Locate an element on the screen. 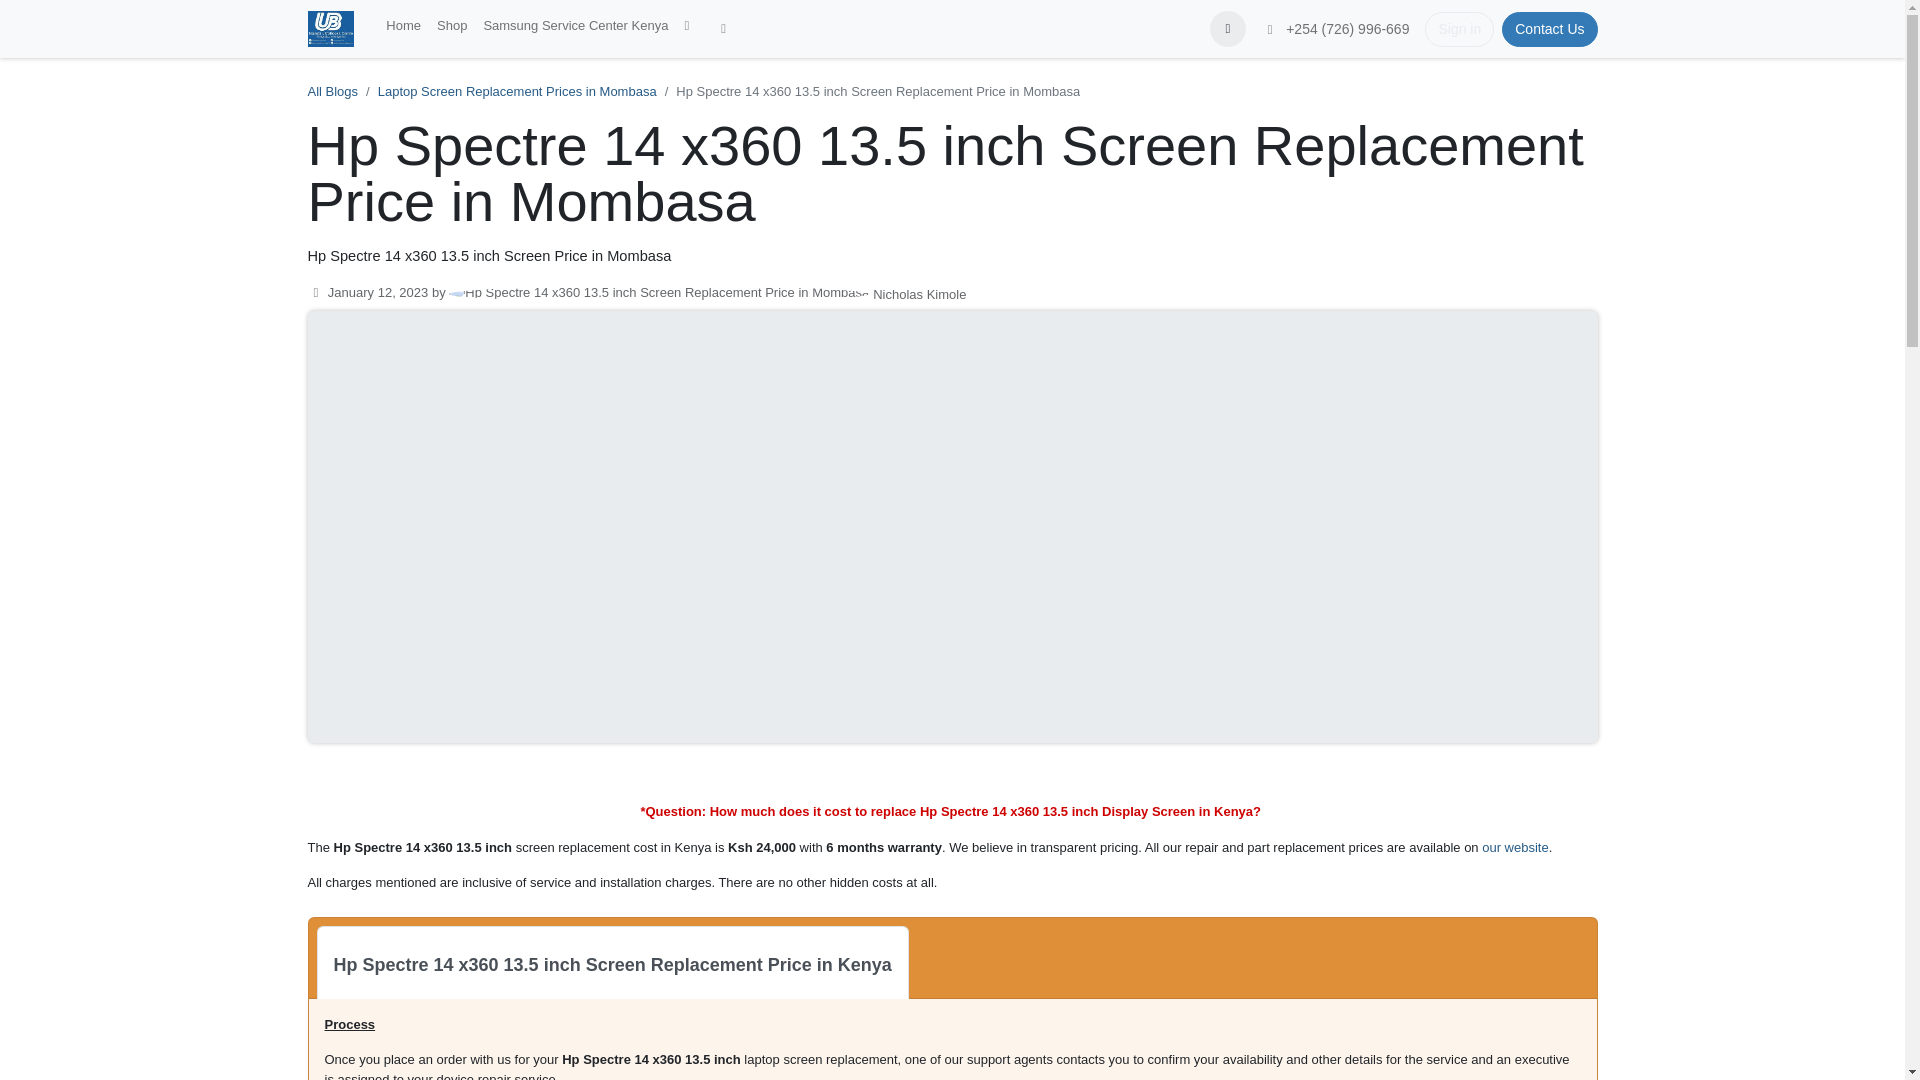  Search is located at coordinates (1228, 28).